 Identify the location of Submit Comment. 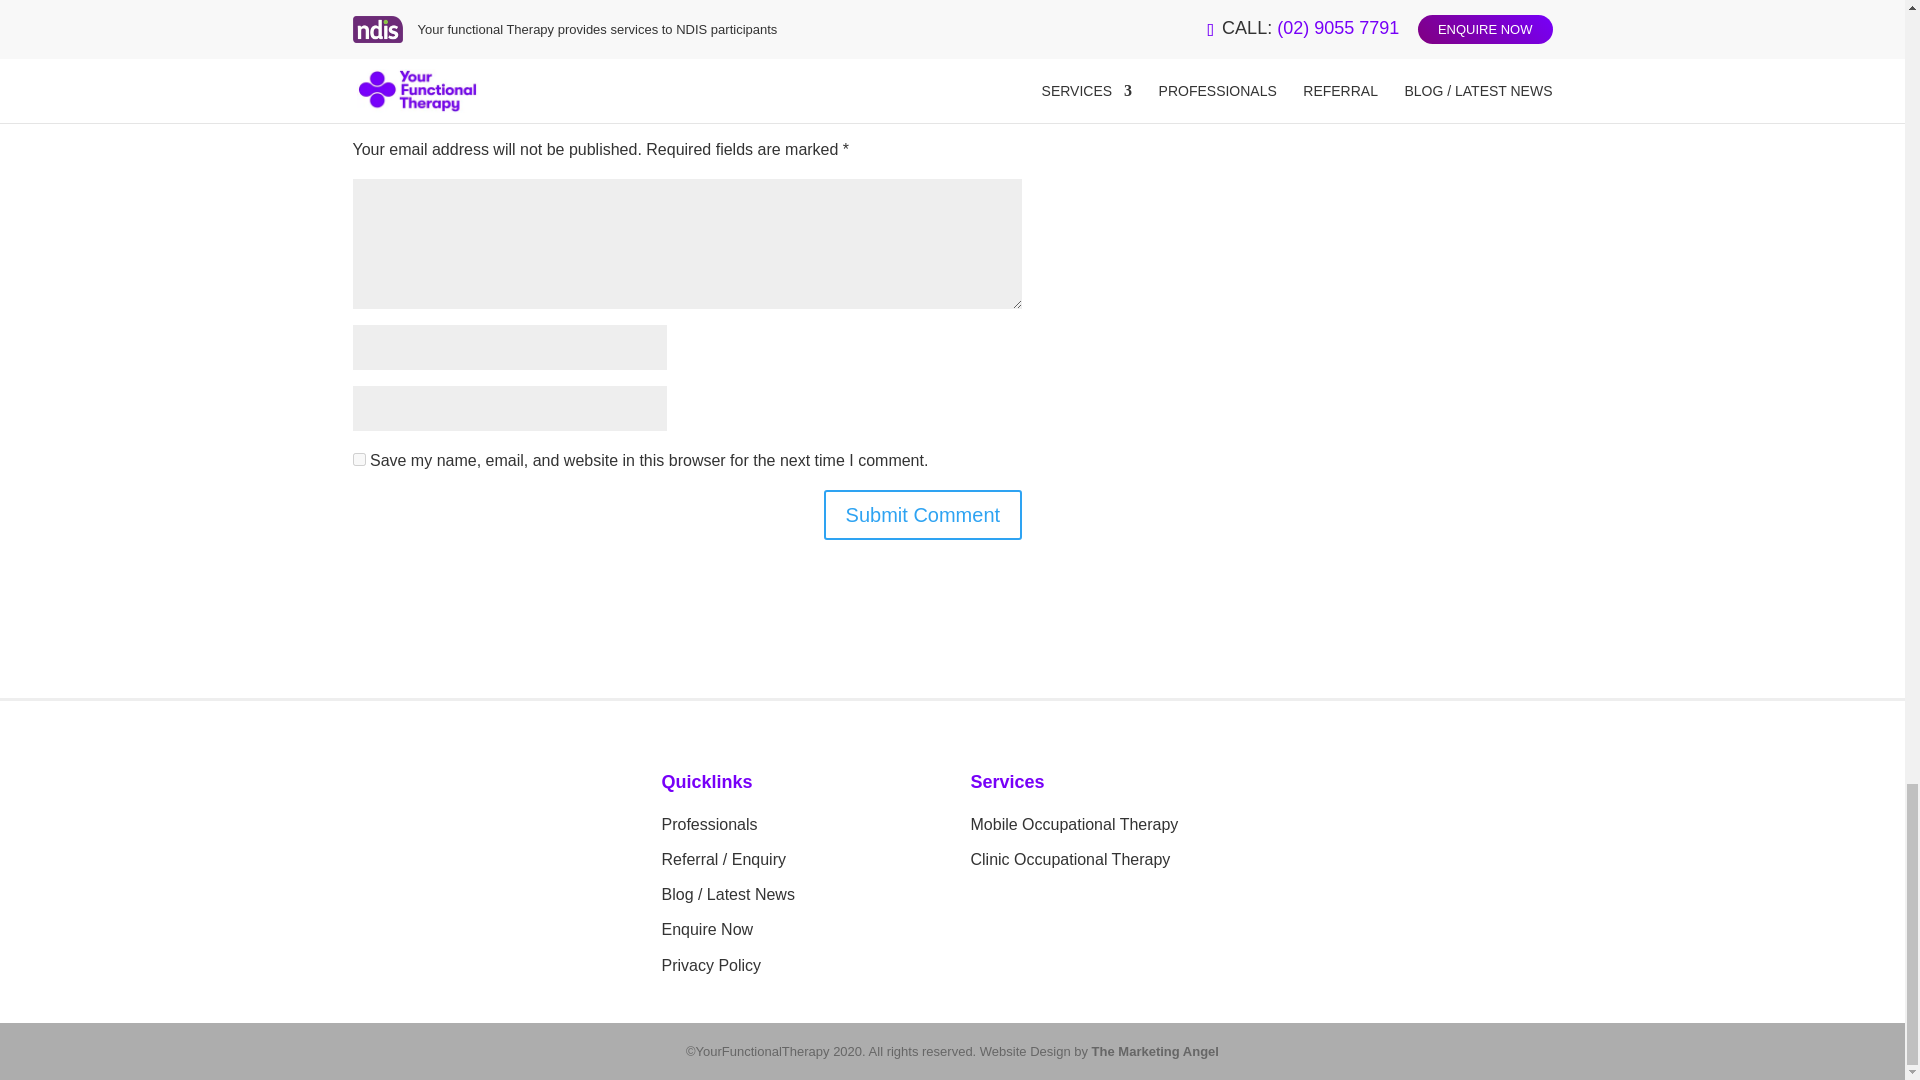
(923, 515).